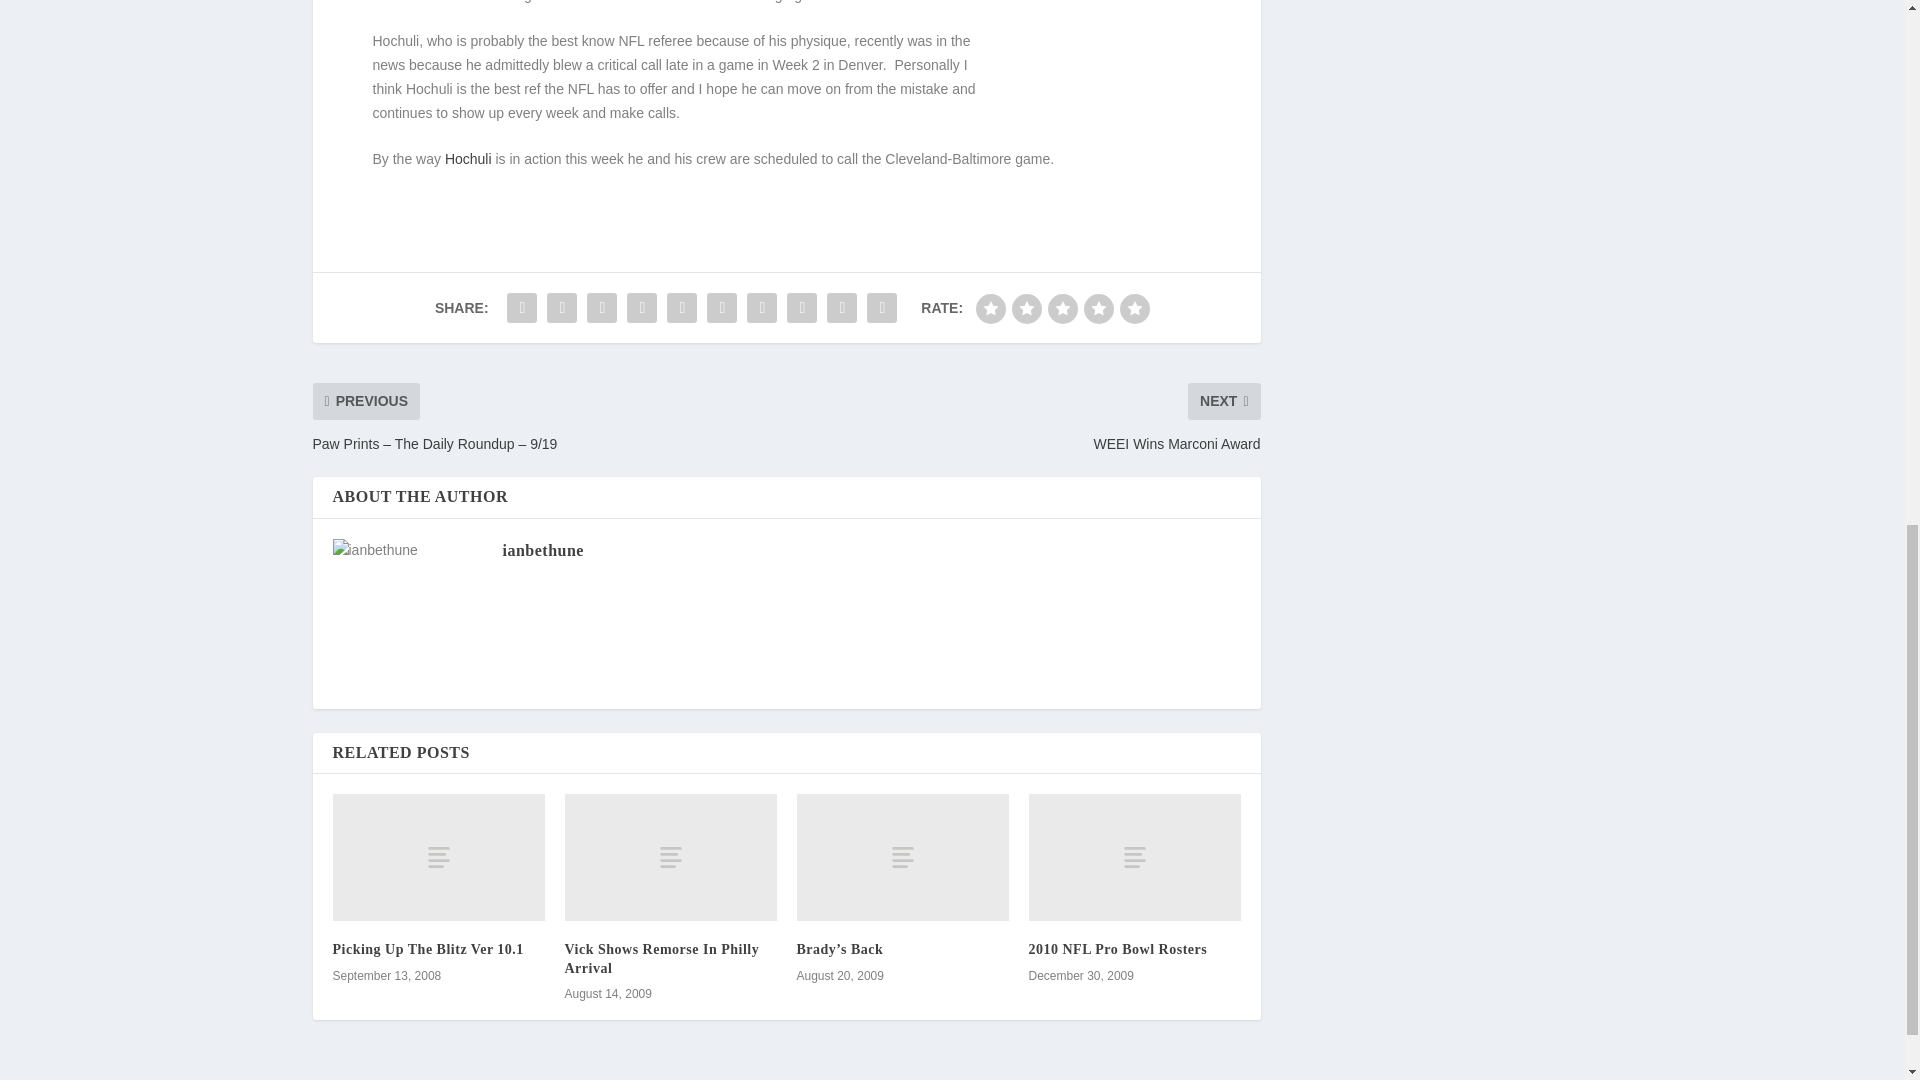 Image resolution: width=1920 pixels, height=1080 pixels. I want to click on Hochuli signaling a holding call, so click(1100, 71).